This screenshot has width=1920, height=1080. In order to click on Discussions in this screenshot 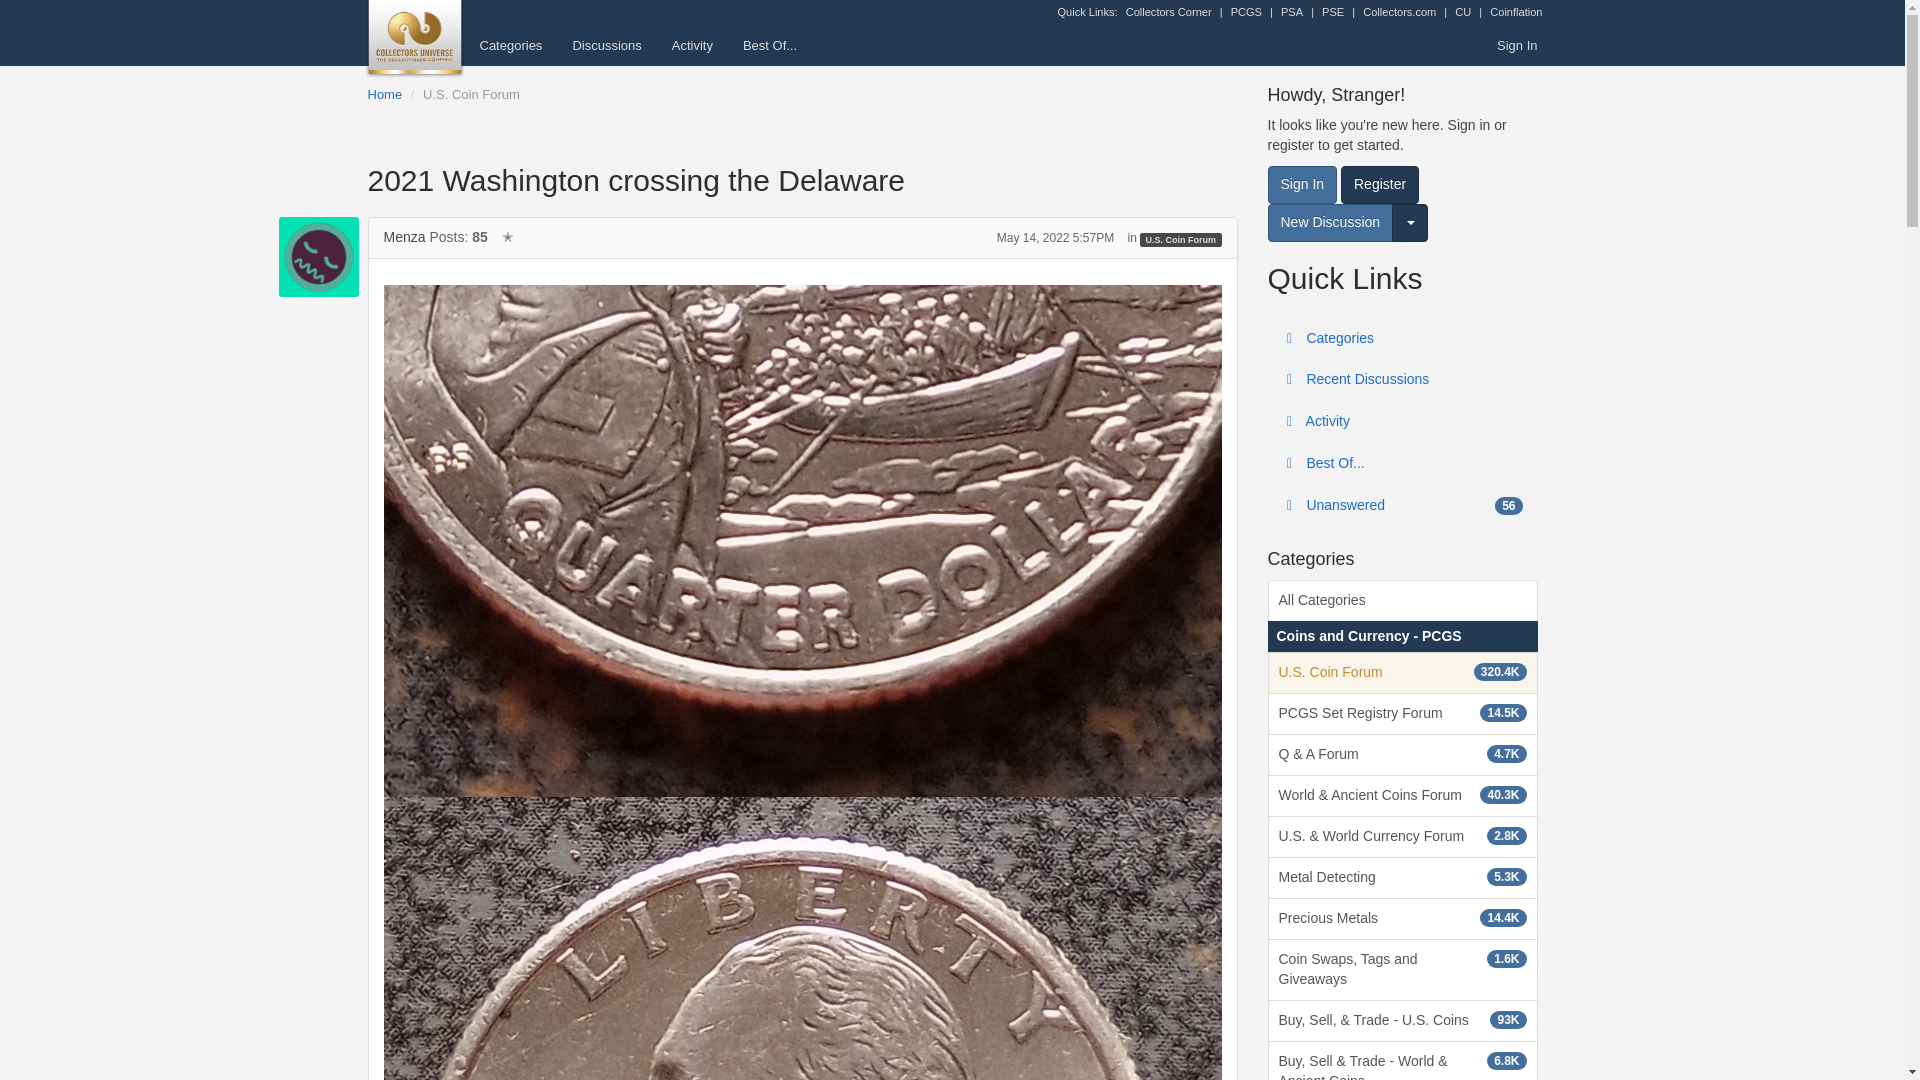, I will do `click(606, 45)`.